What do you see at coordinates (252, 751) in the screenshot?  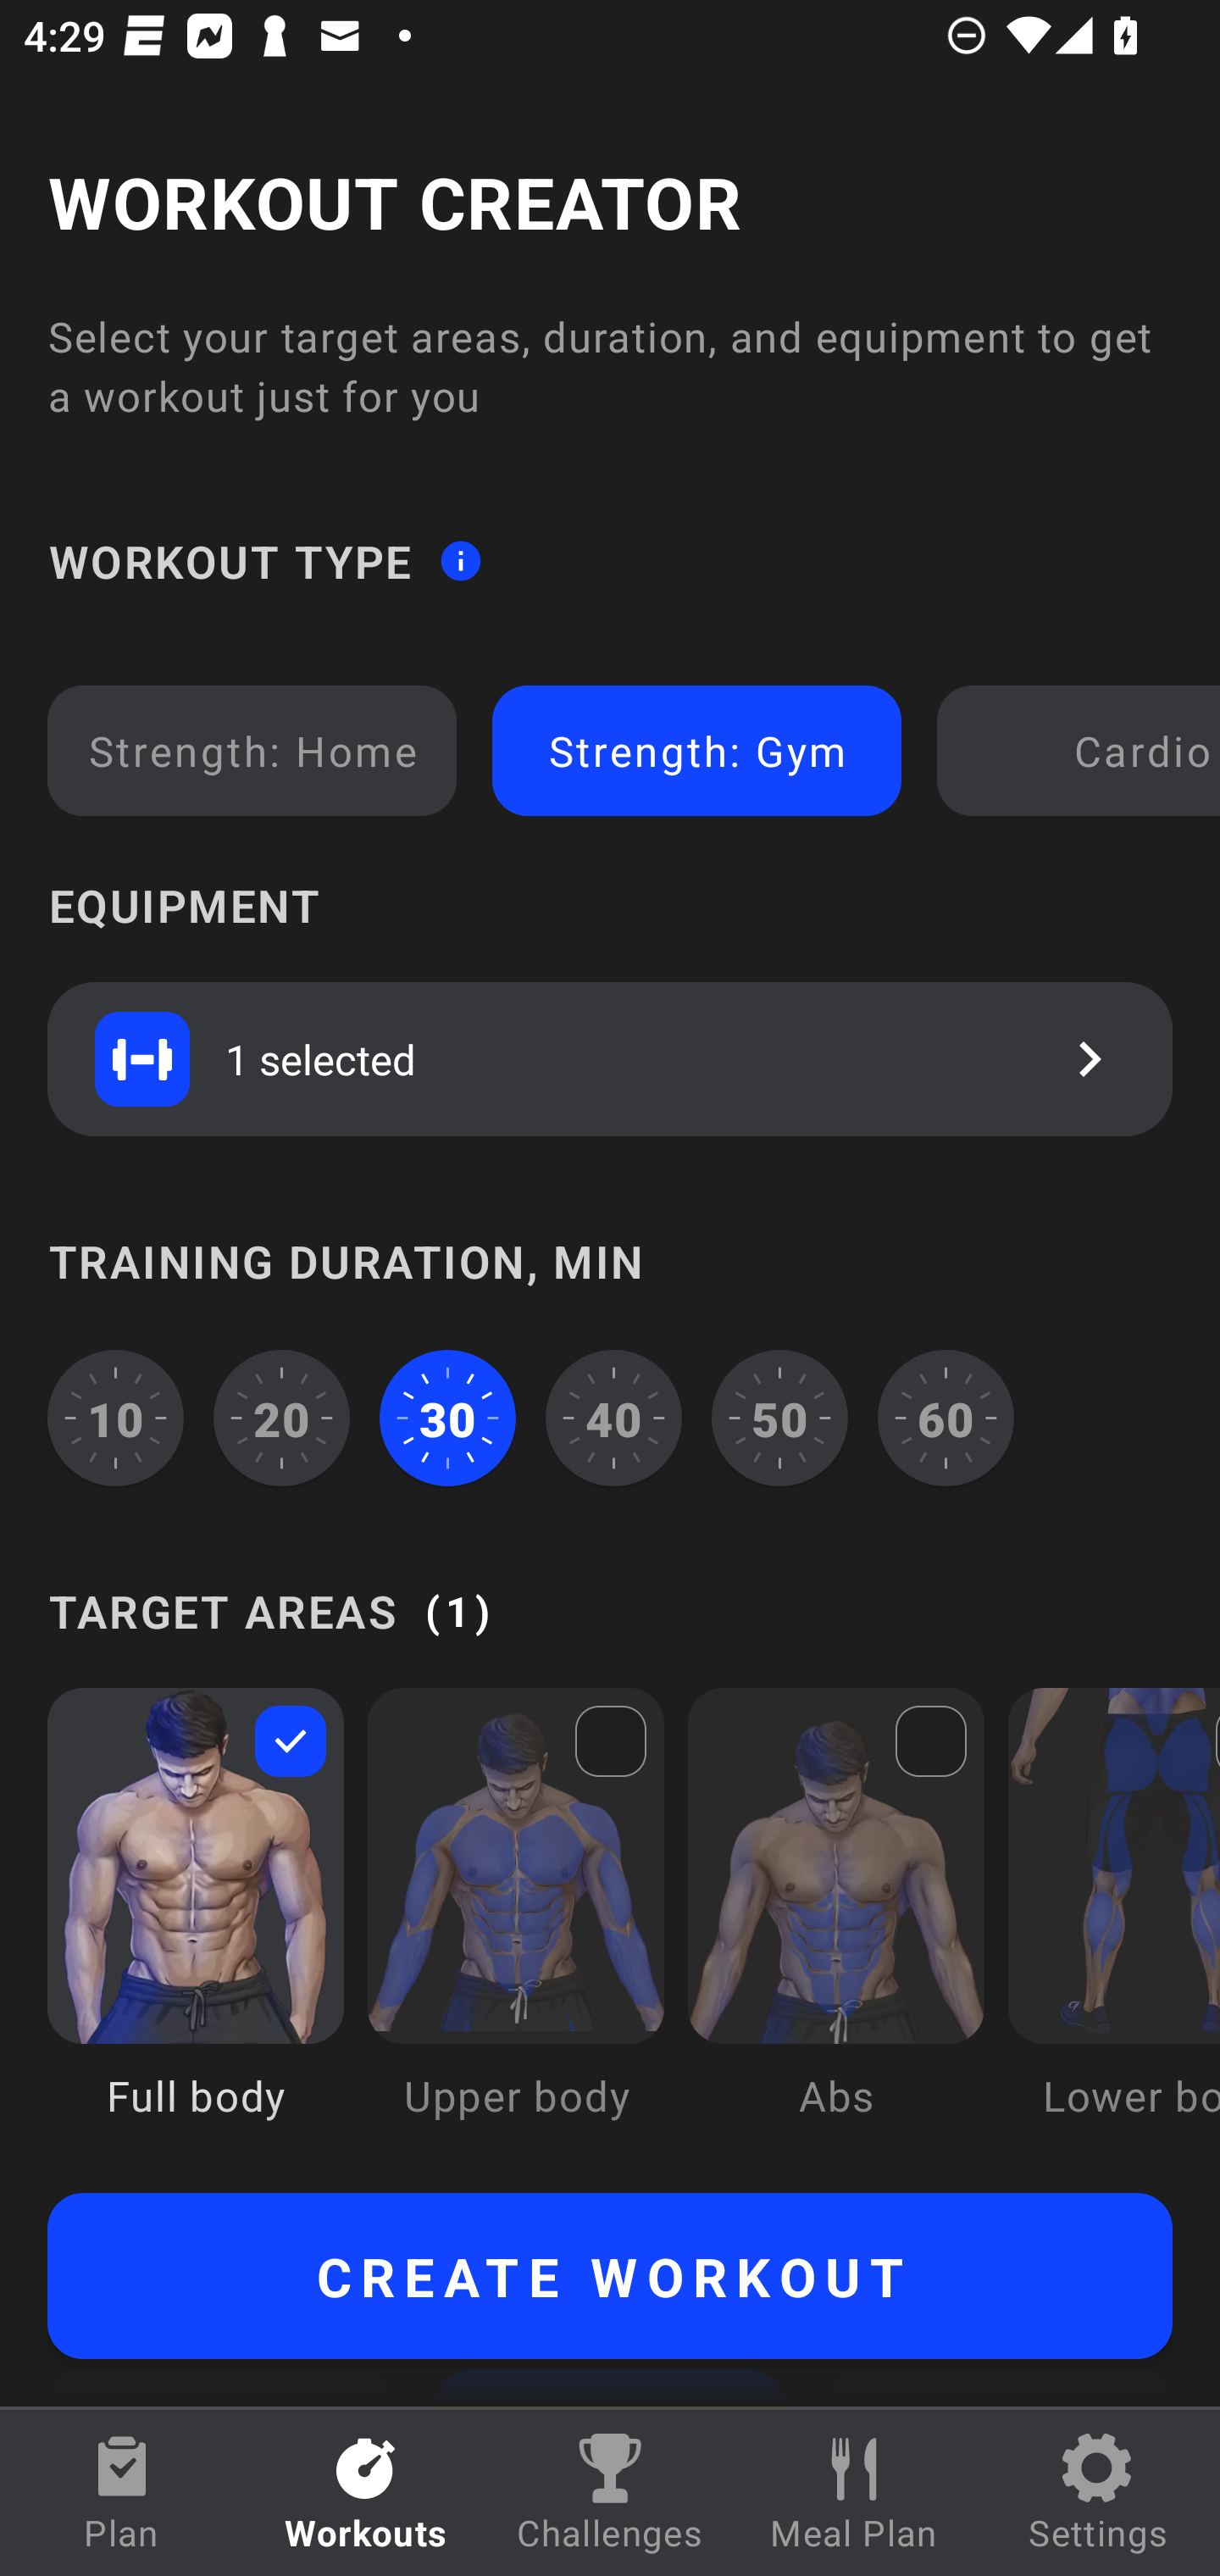 I see `Strength: Home` at bounding box center [252, 751].